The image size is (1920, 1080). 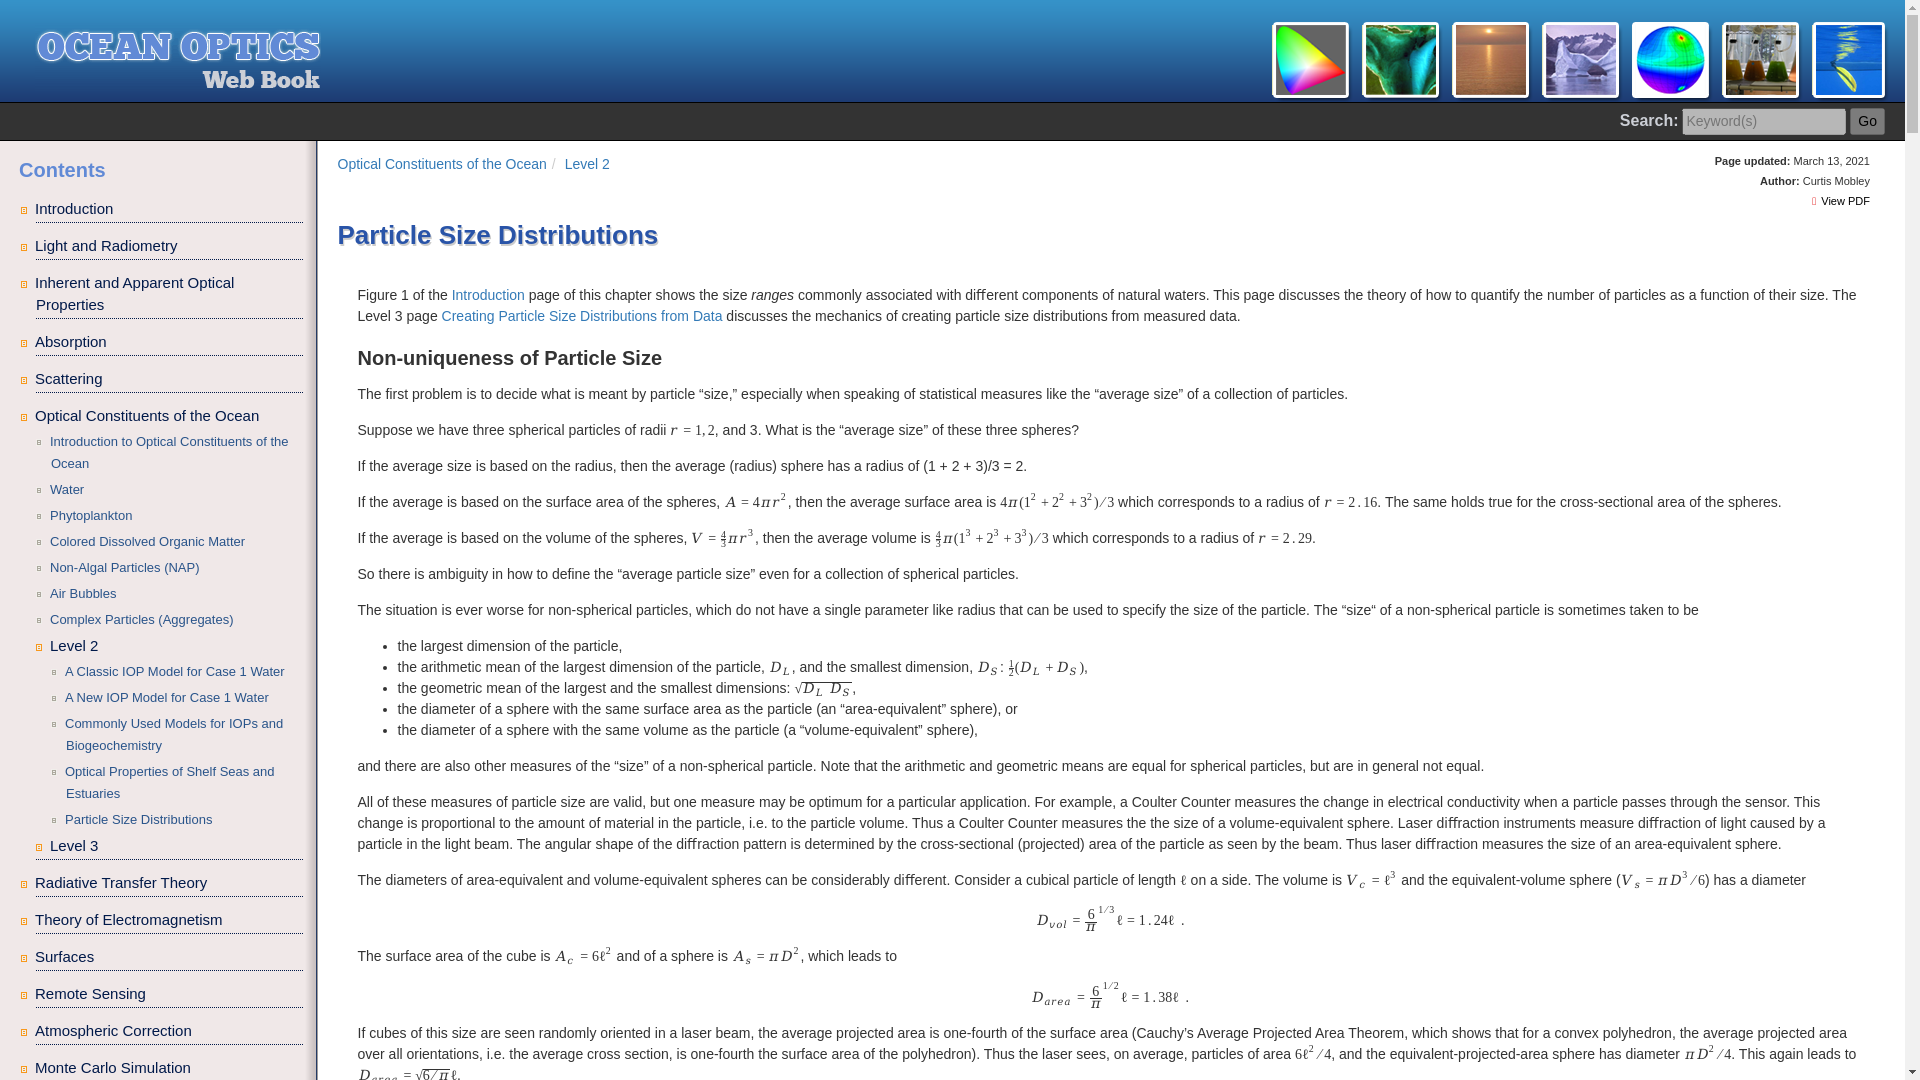 What do you see at coordinates (170, 342) in the screenshot?
I see `Absorption` at bounding box center [170, 342].